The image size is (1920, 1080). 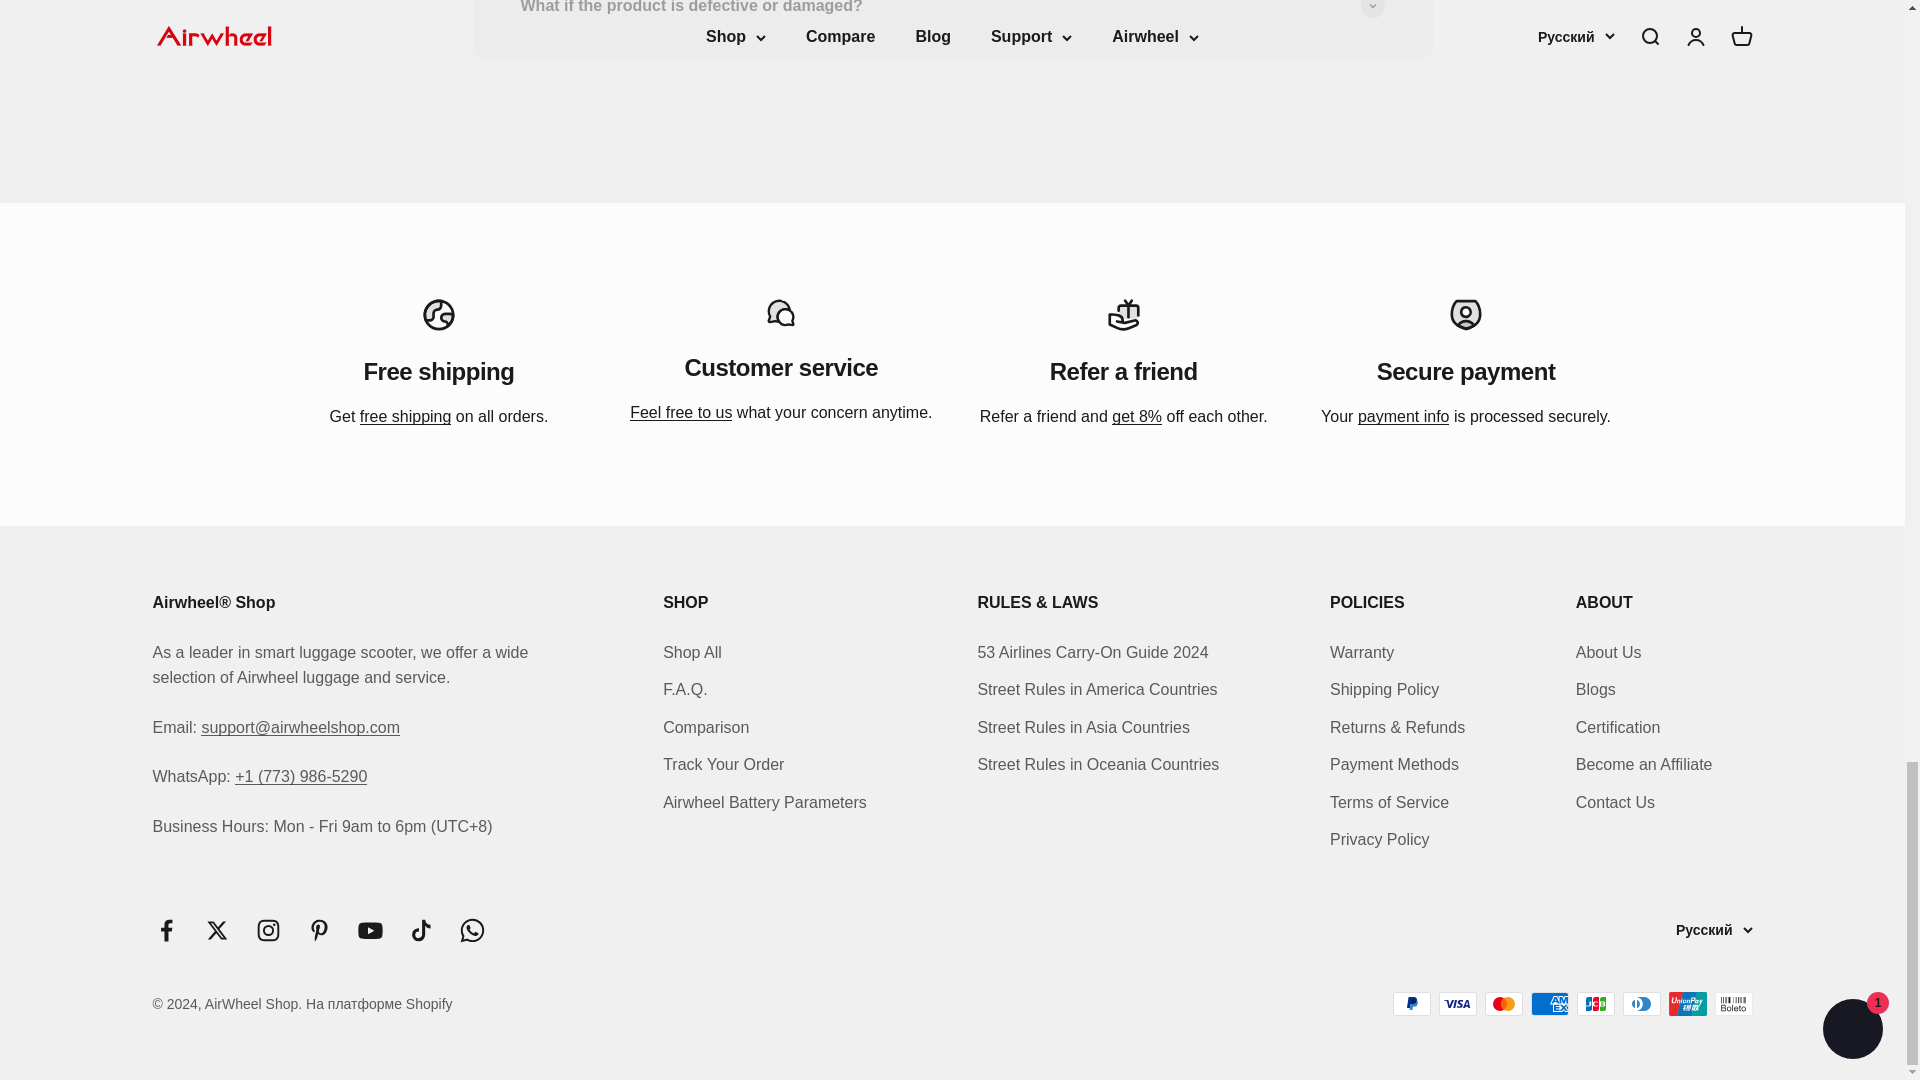 What do you see at coordinates (1403, 416) in the screenshot?
I see `Payment Methods` at bounding box center [1403, 416].